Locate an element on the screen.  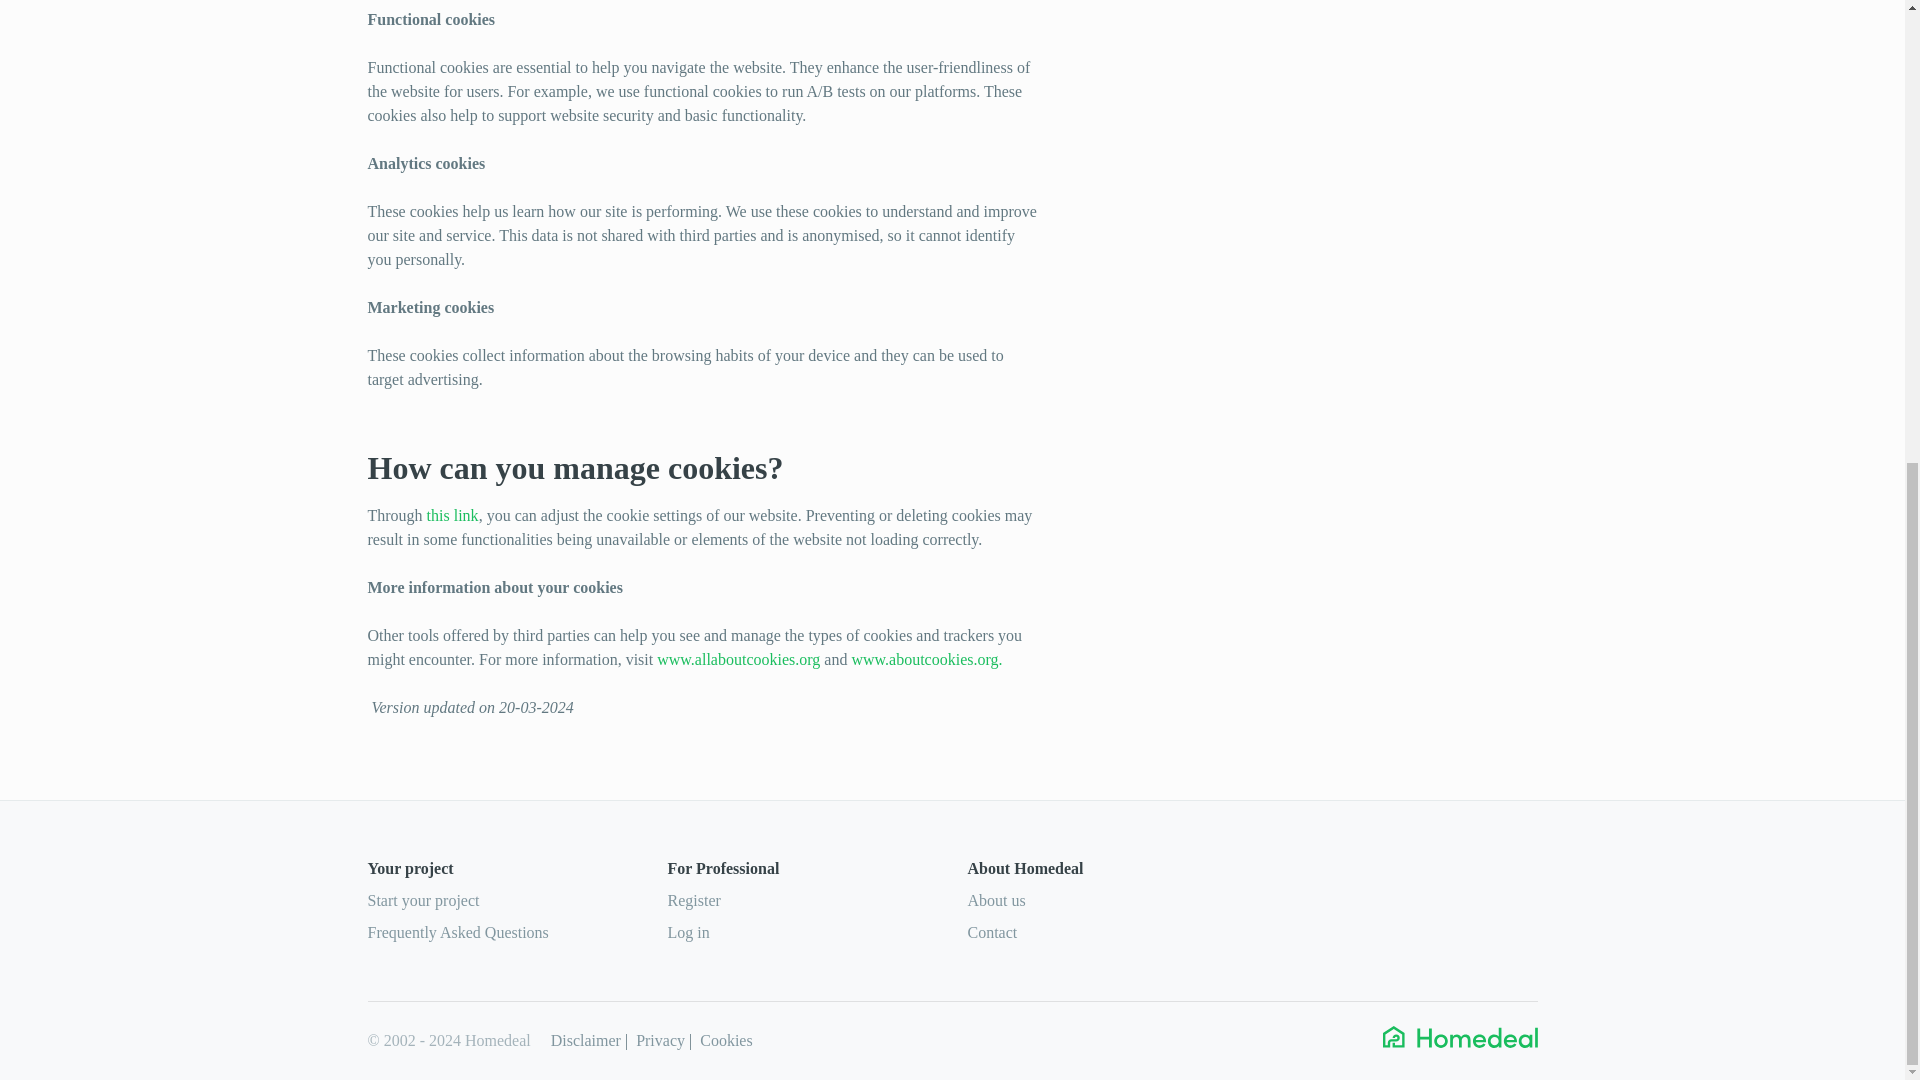
About us is located at coordinates (996, 900).